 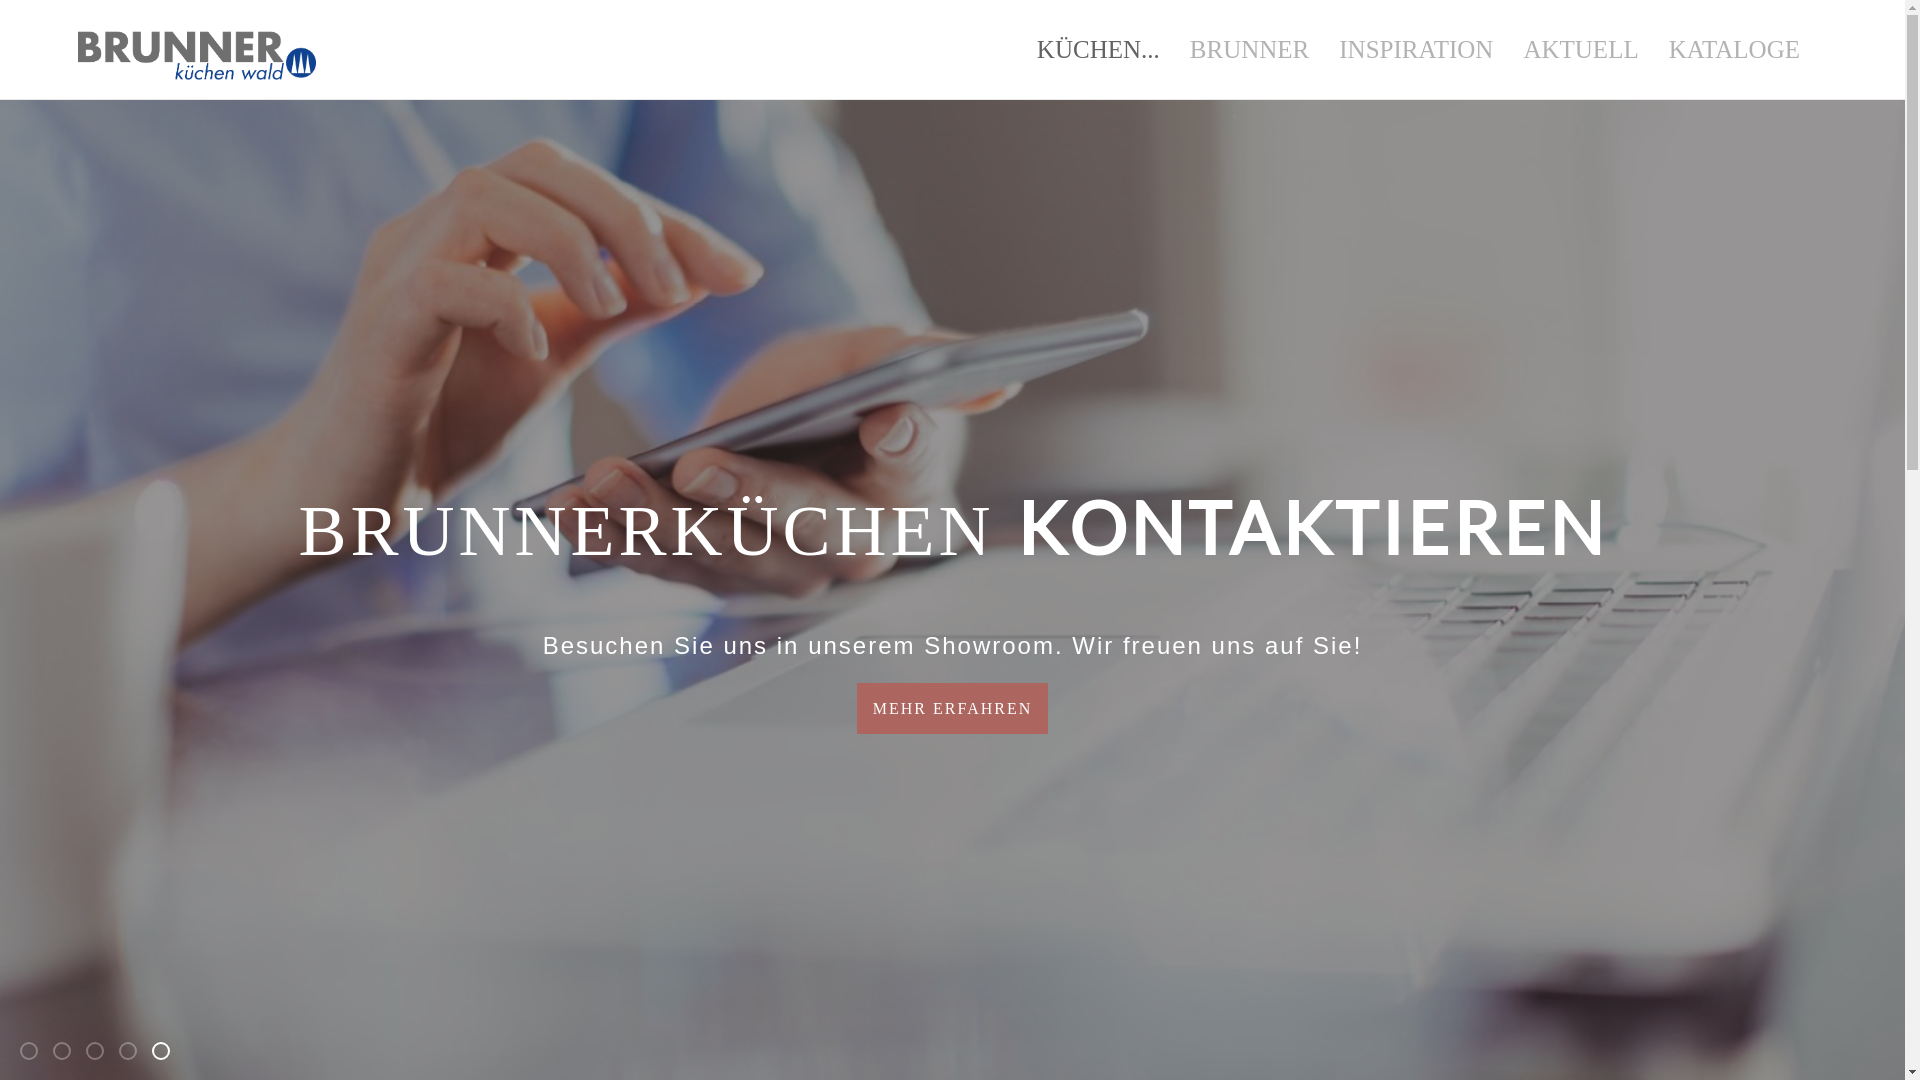 I want to click on INSPIRATION, so click(x=1416, y=50).